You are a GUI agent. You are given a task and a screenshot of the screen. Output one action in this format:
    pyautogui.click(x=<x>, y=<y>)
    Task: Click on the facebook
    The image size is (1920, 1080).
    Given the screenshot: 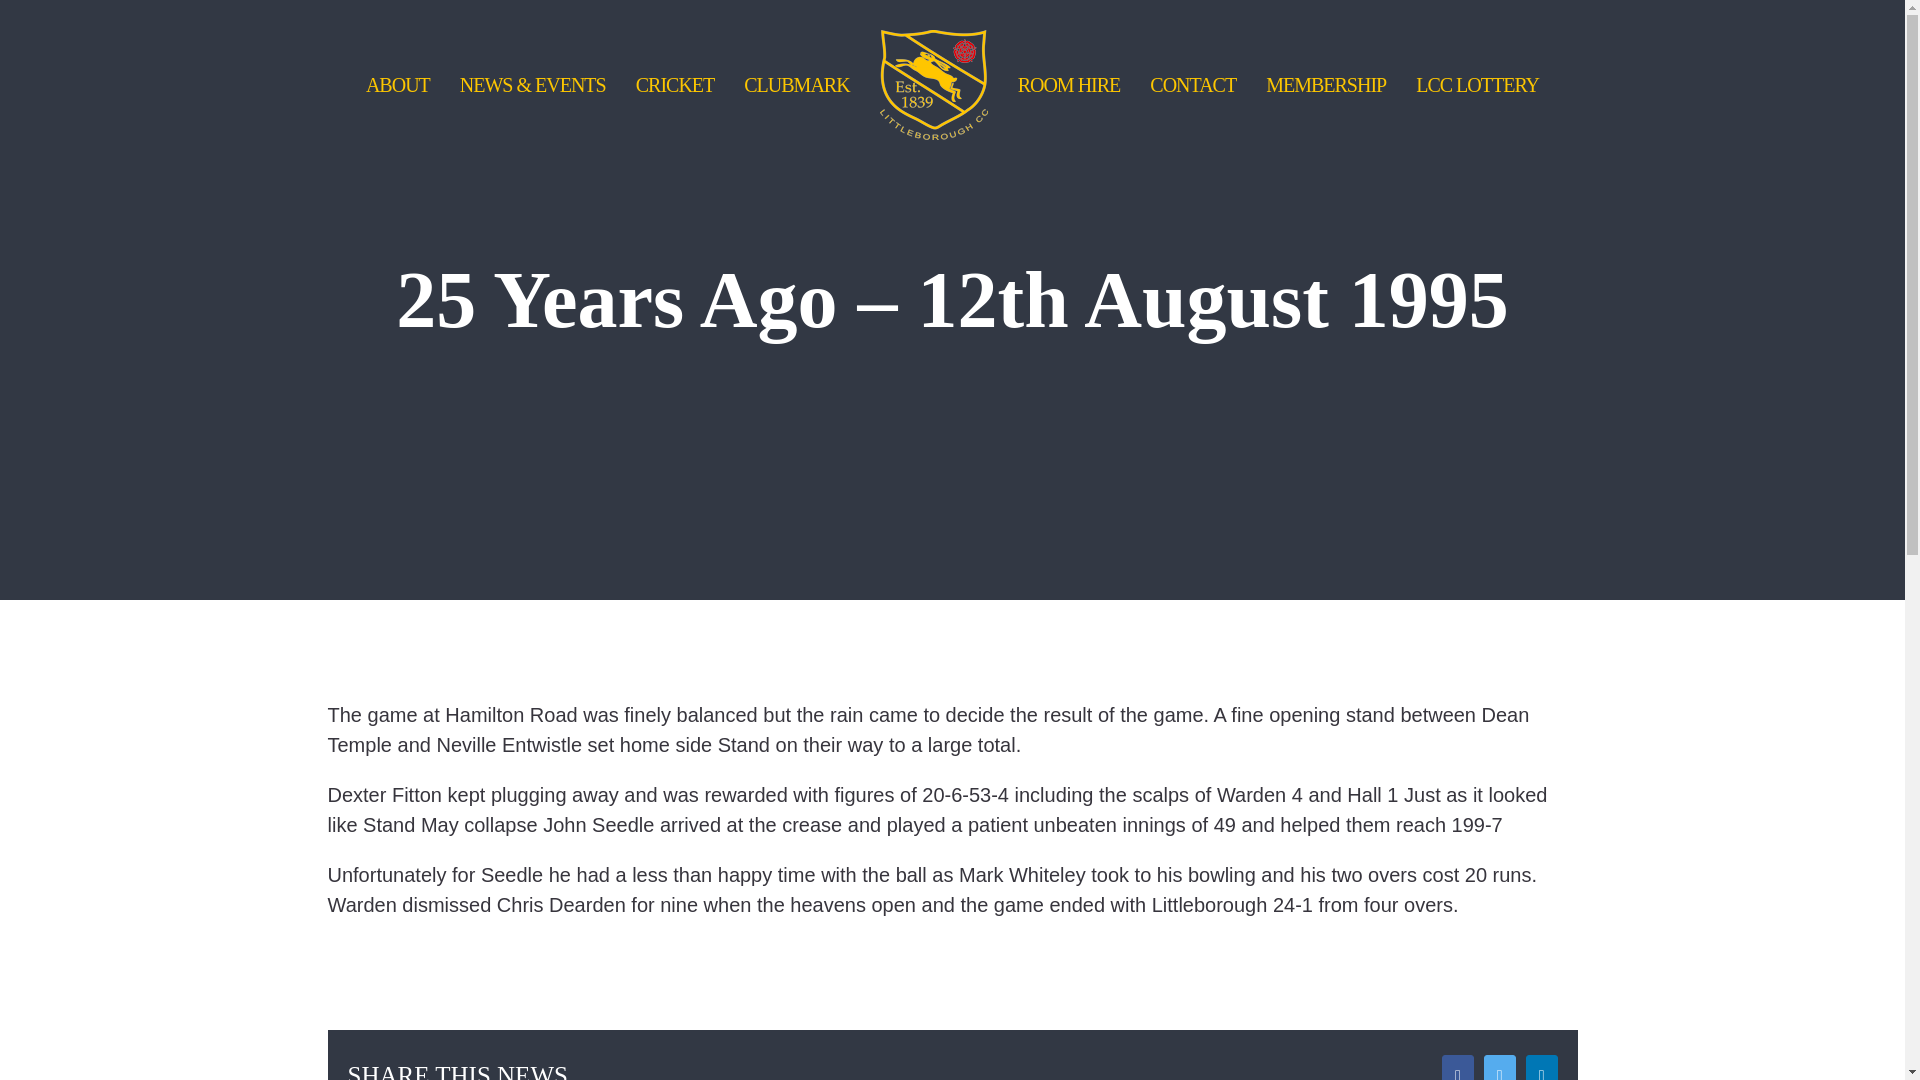 What is the action you would take?
    pyautogui.click(x=1458, y=1068)
    